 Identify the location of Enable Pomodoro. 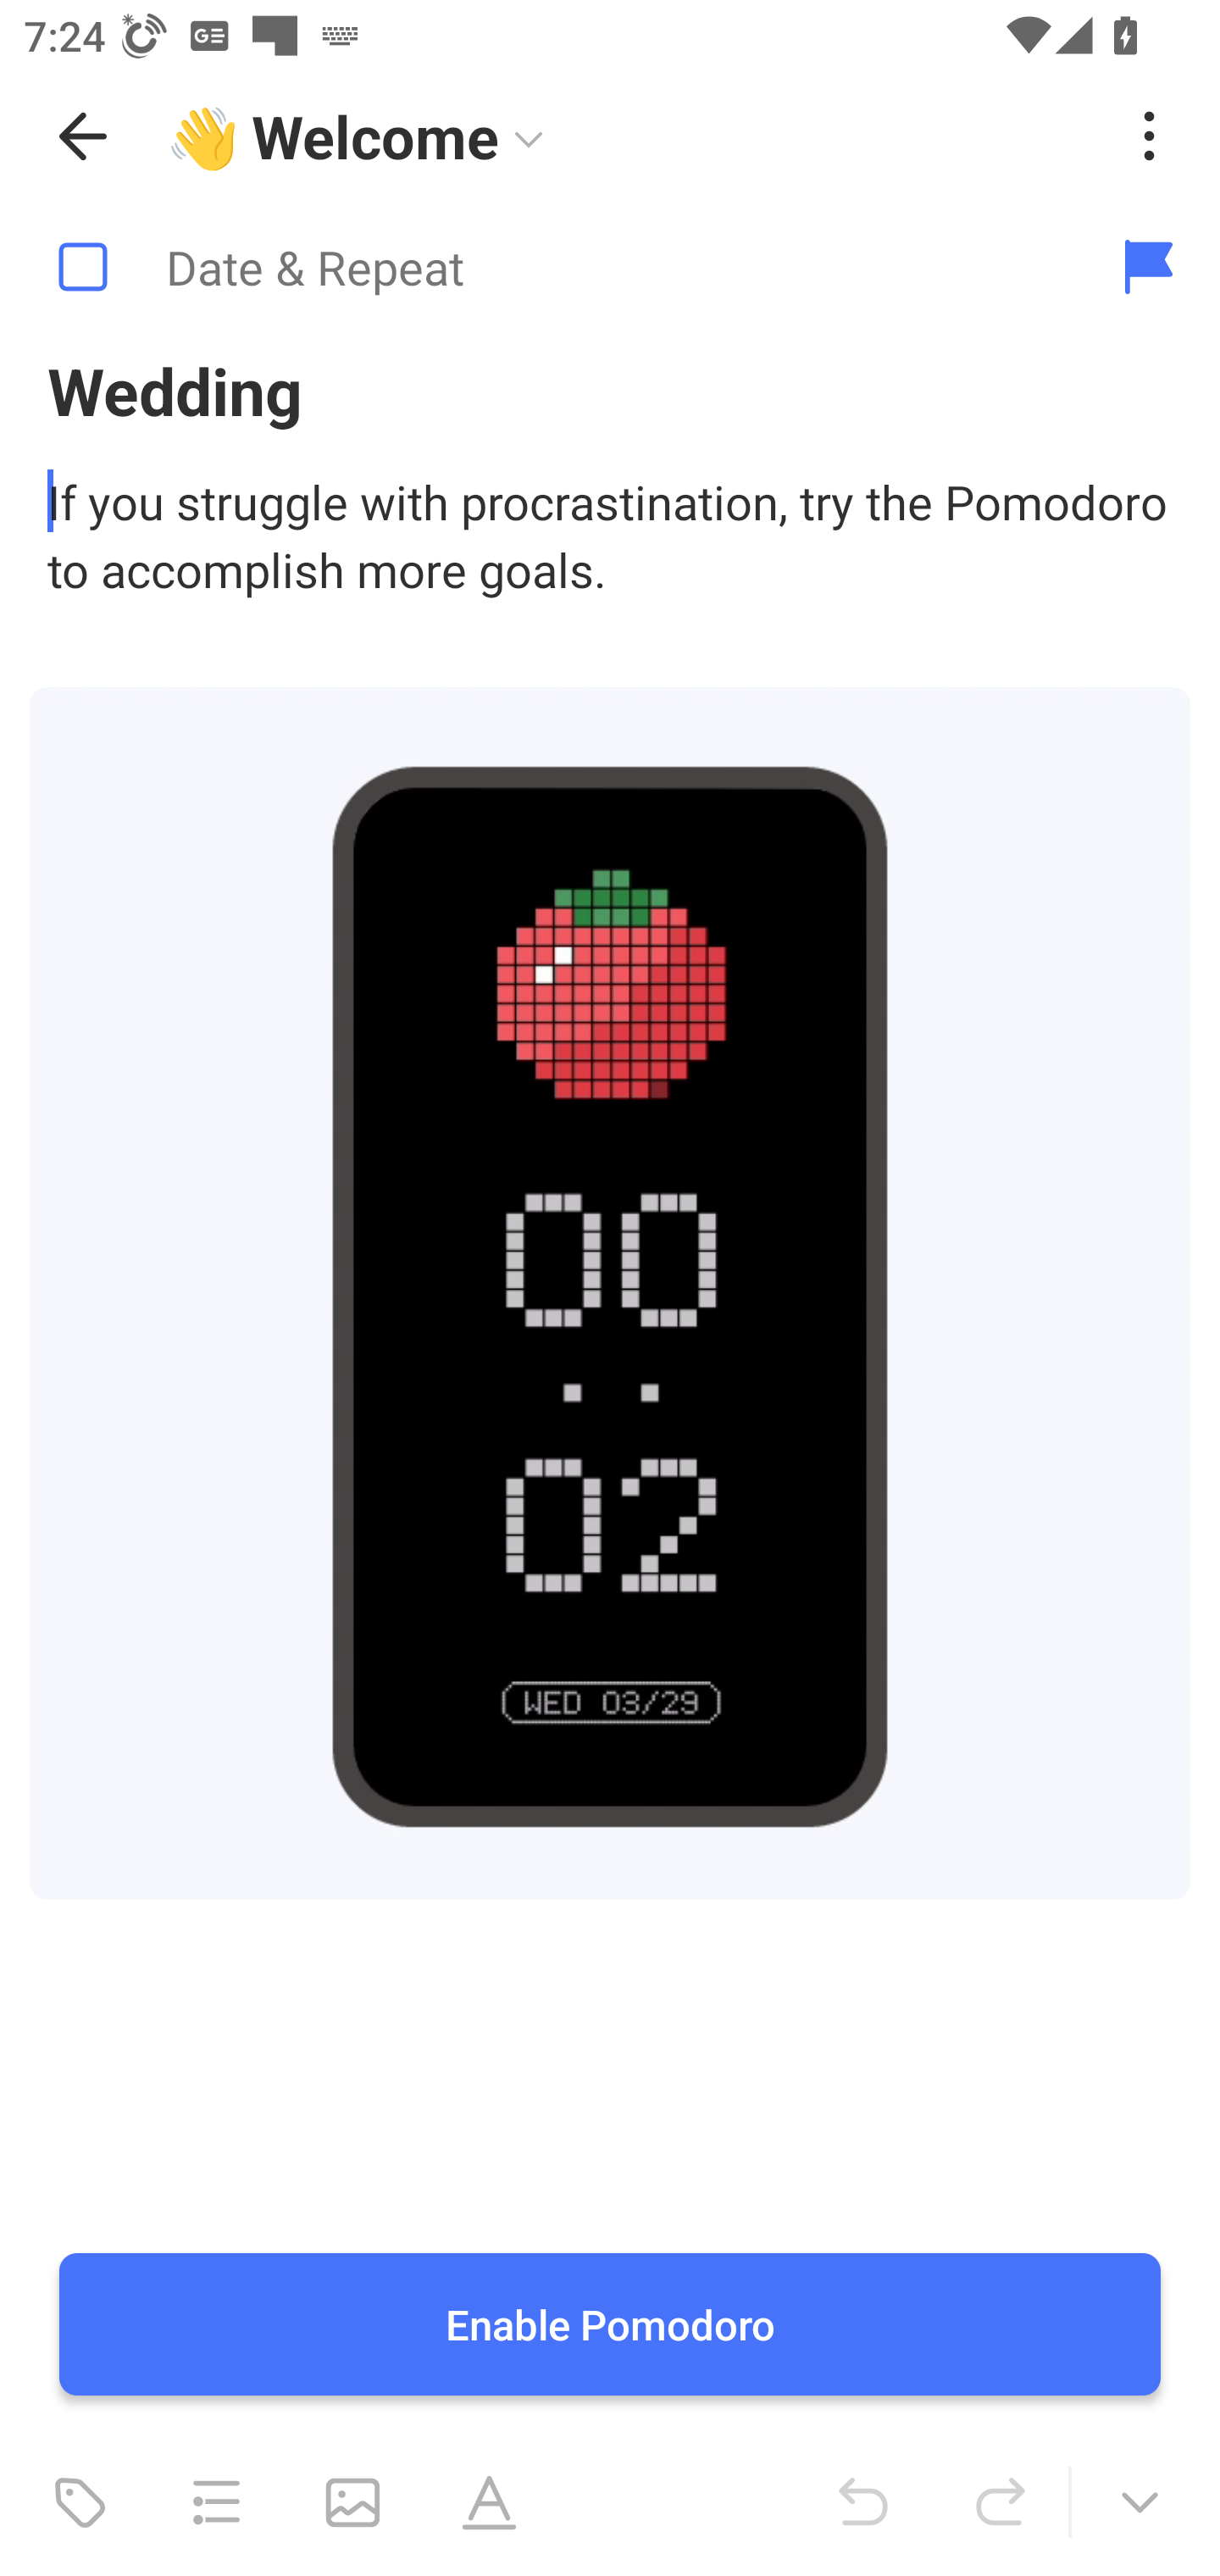
(610, 2325).